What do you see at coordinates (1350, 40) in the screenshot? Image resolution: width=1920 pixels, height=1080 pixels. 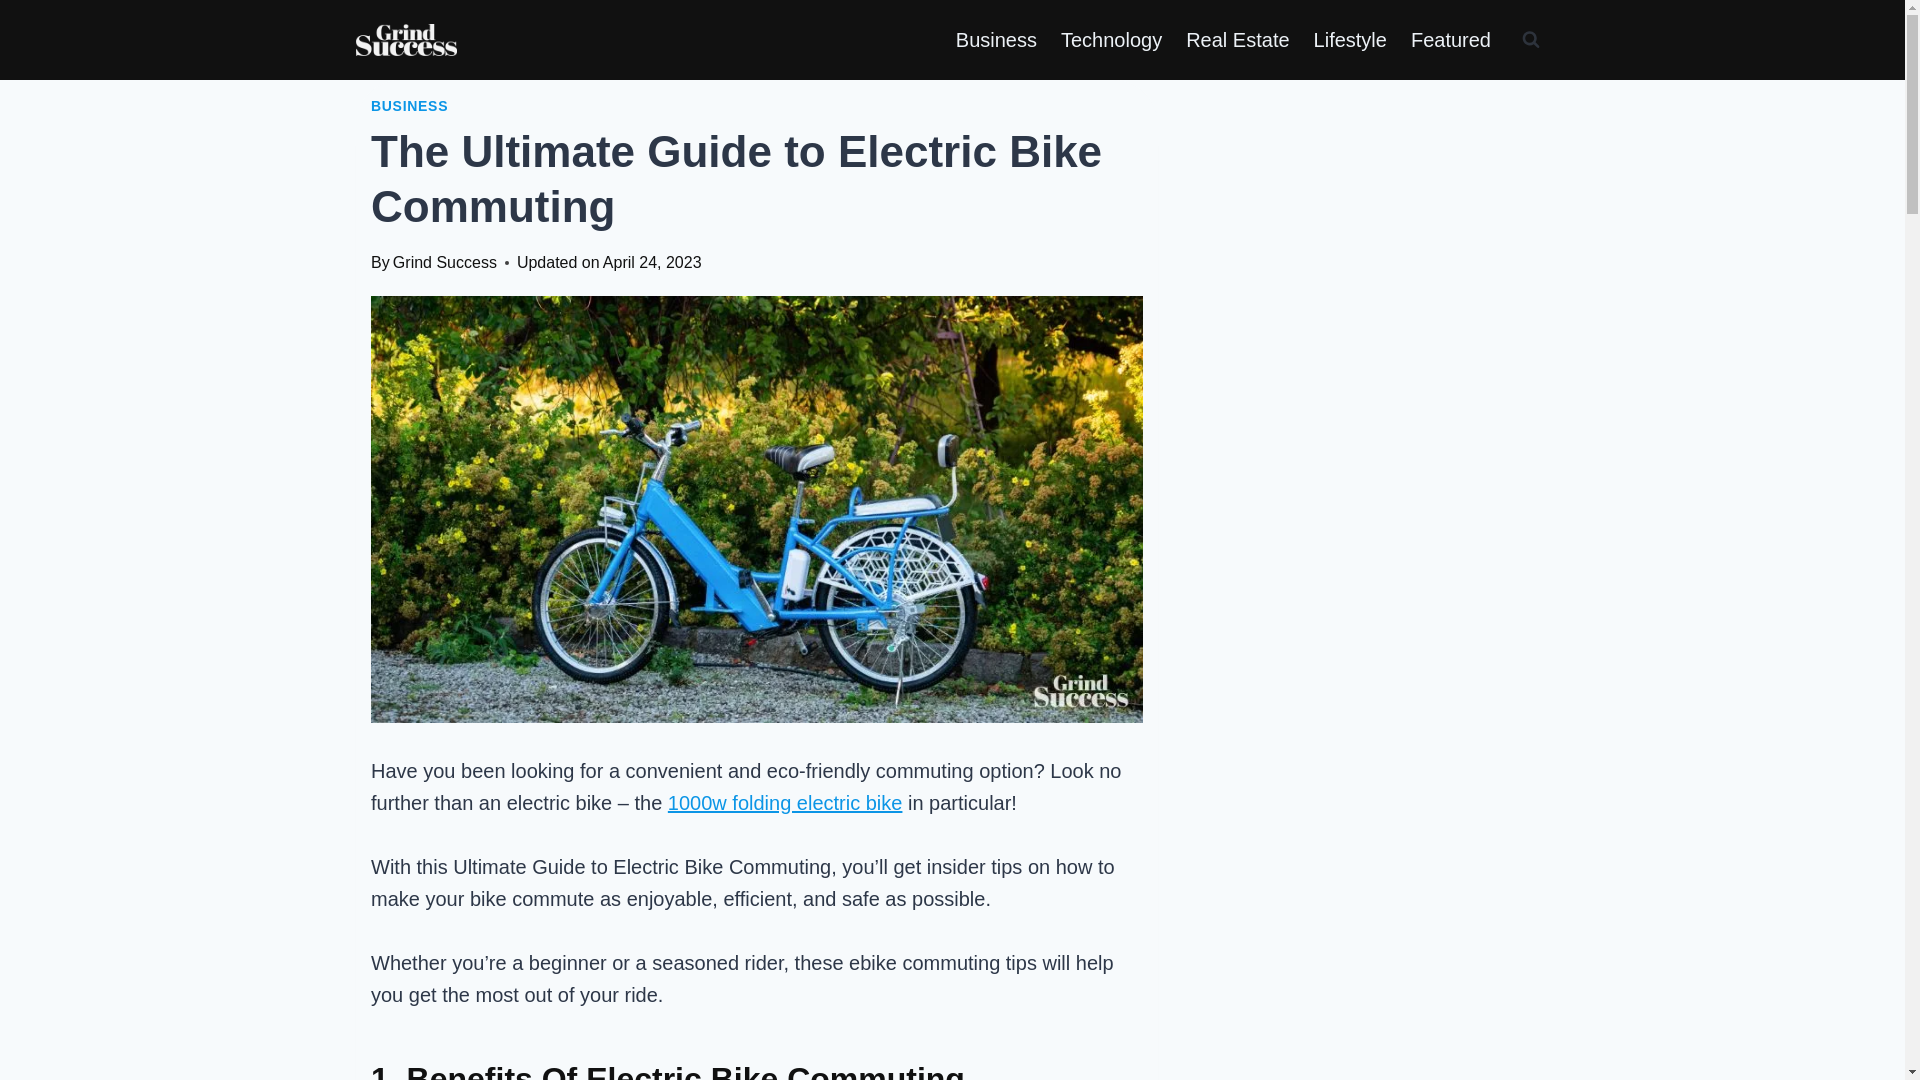 I see `Lifestyle` at bounding box center [1350, 40].